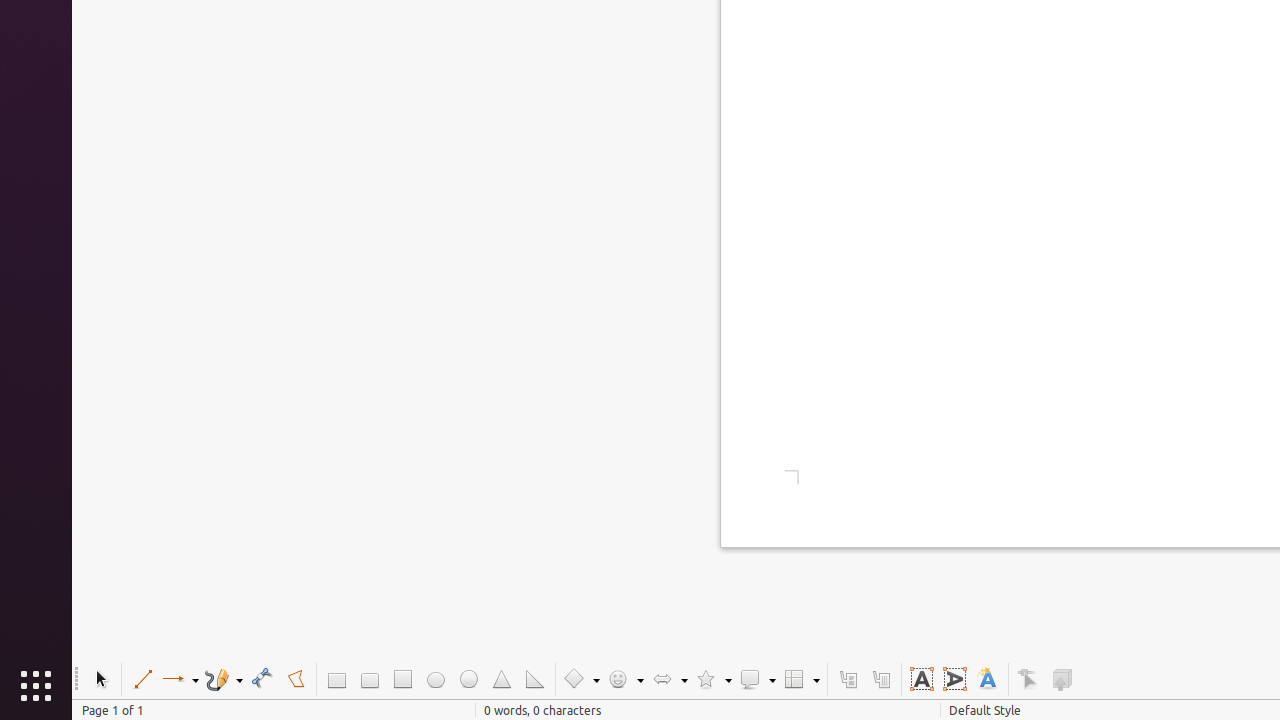 The image size is (1280, 720). What do you see at coordinates (370, 680) in the screenshot?
I see `Rectangle, Rounded` at bounding box center [370, 680].